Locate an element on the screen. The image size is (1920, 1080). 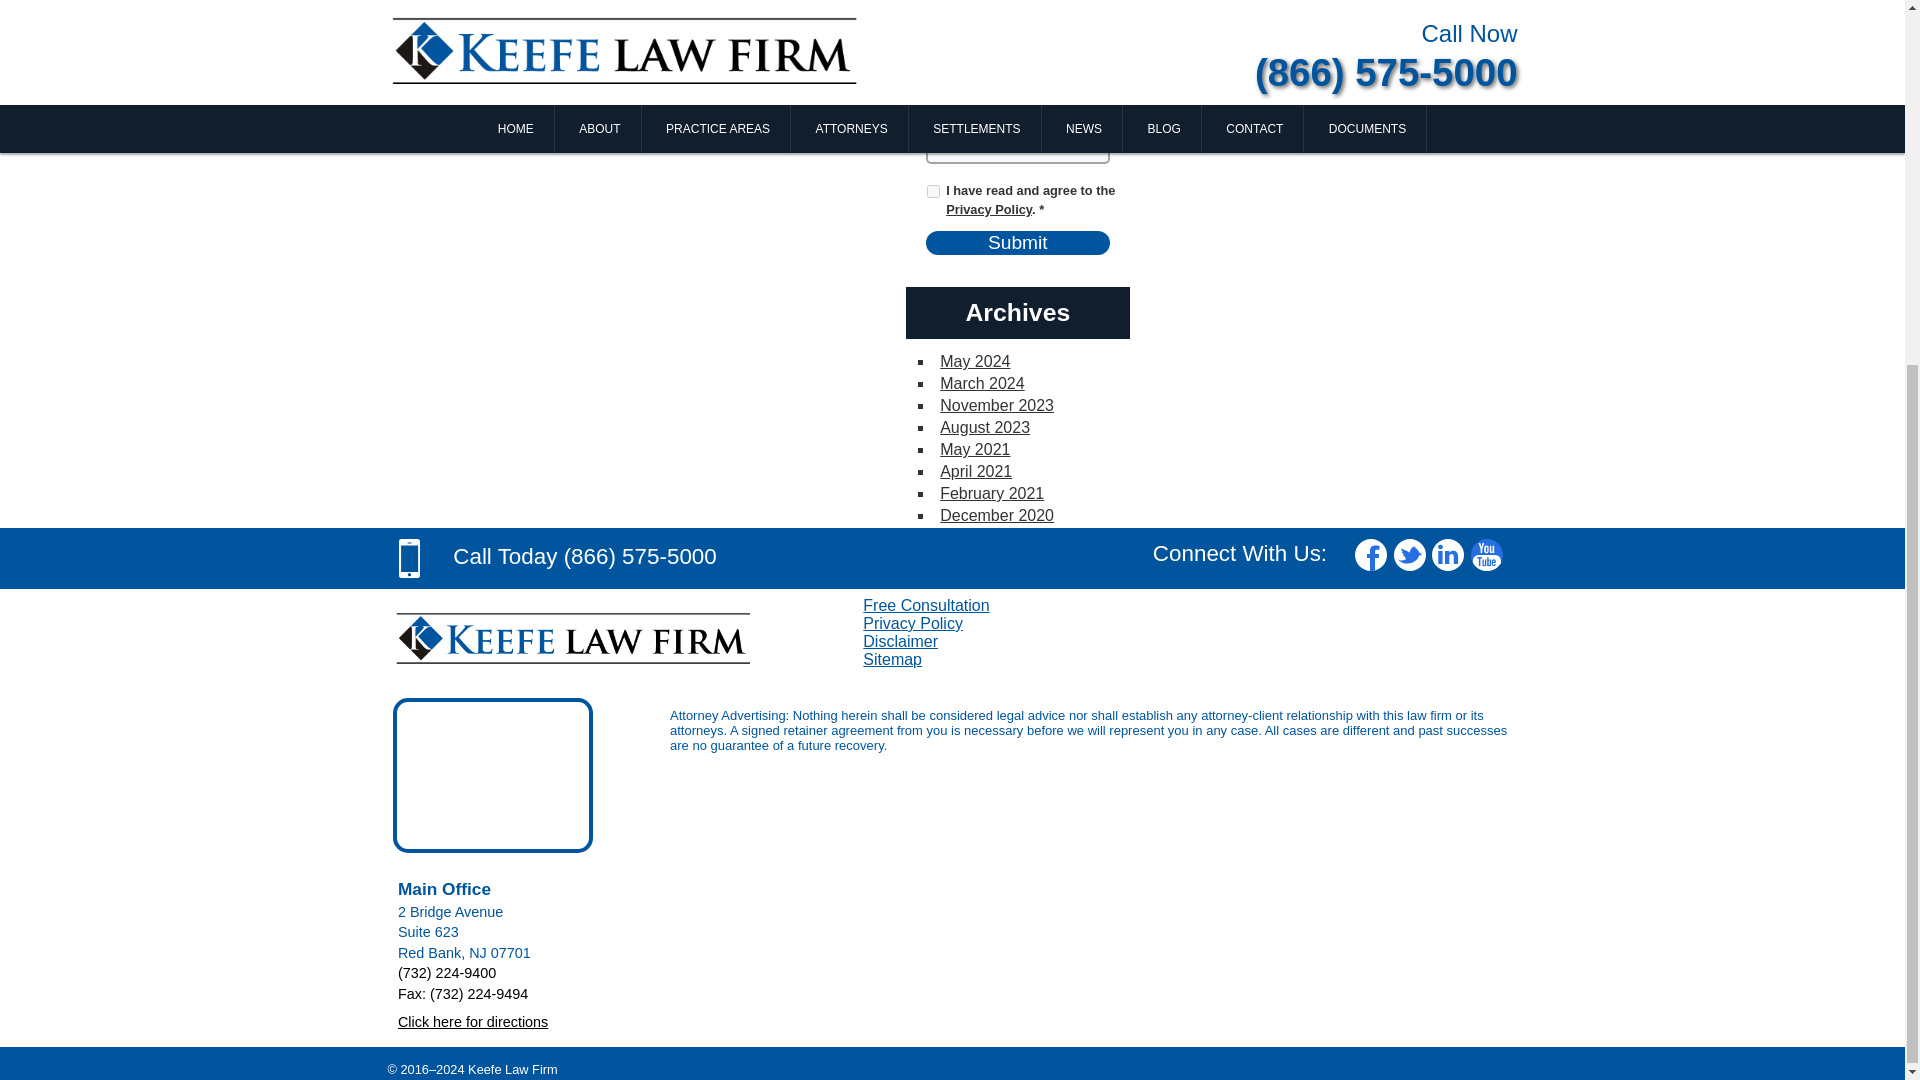
May 2024 is located at coordinates (974, 362).